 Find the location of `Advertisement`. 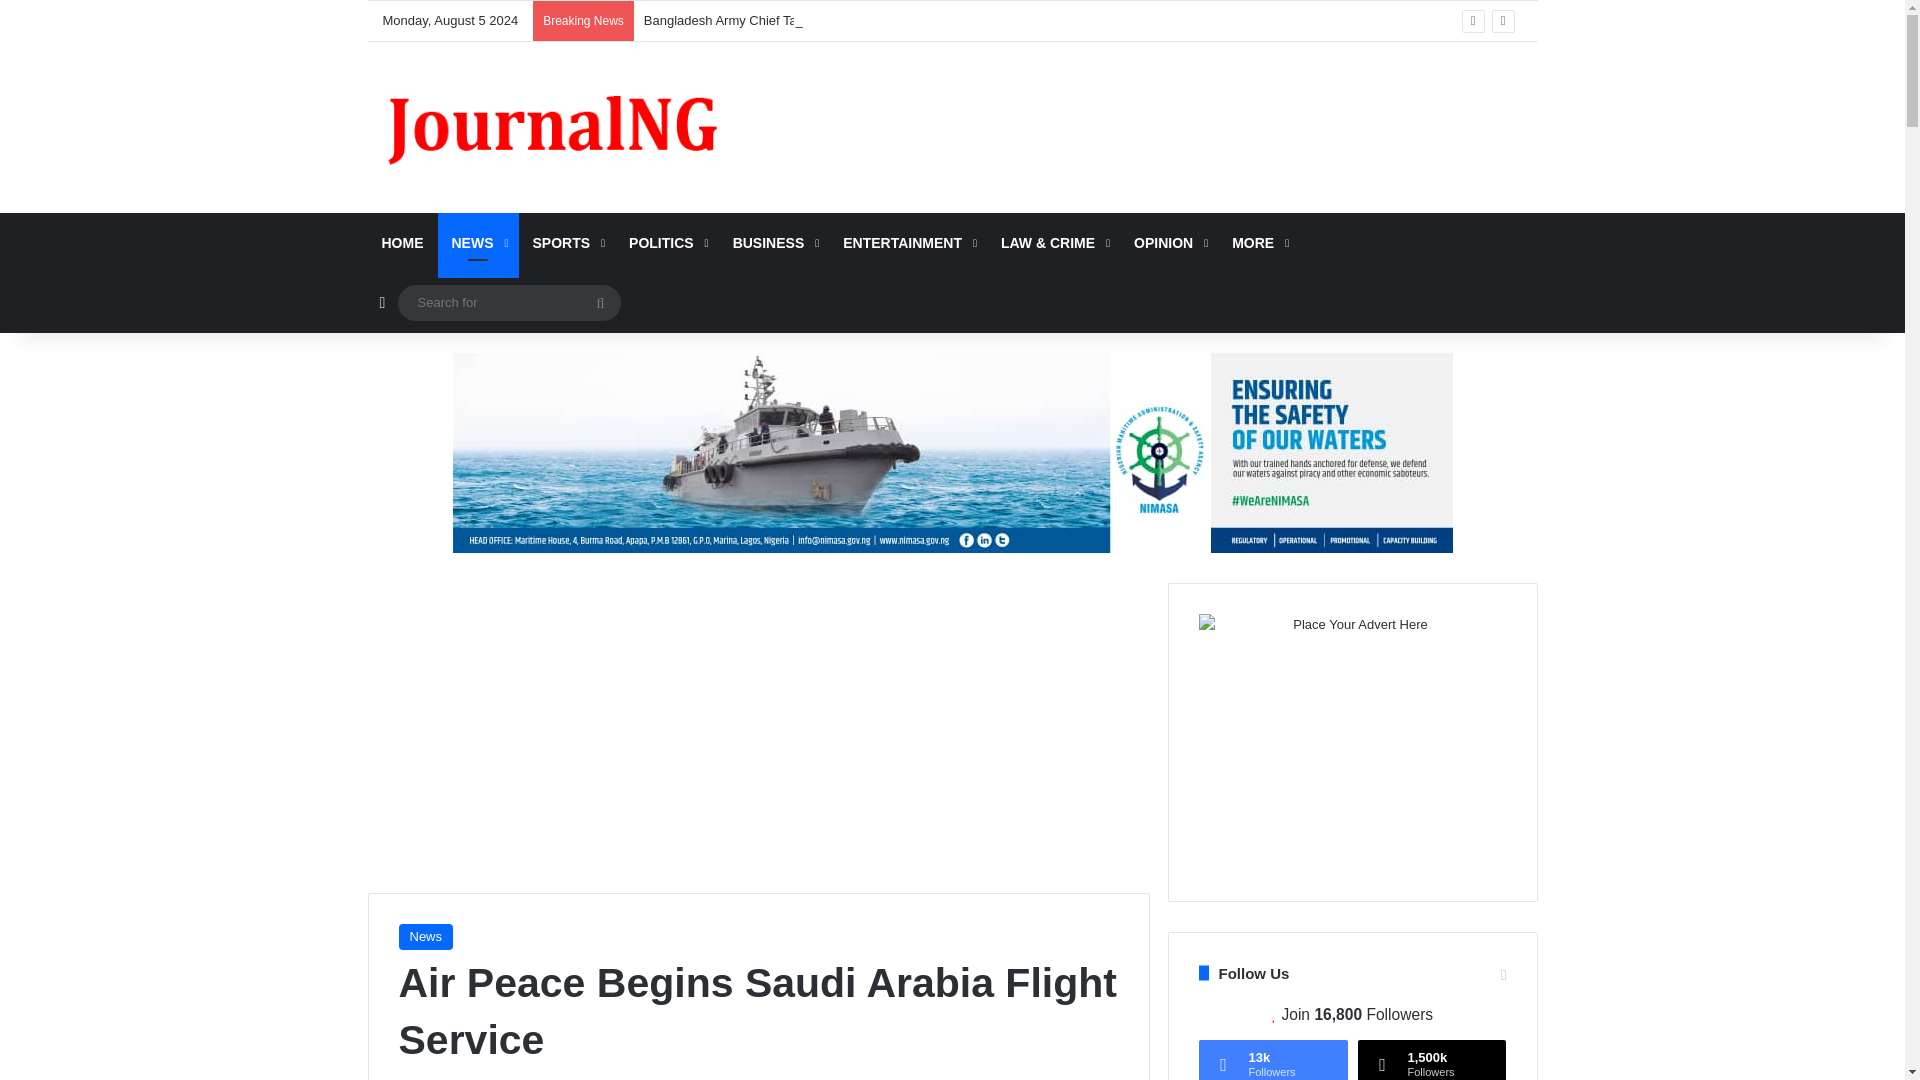

Advertisement is located at coordinates (1152, 106).